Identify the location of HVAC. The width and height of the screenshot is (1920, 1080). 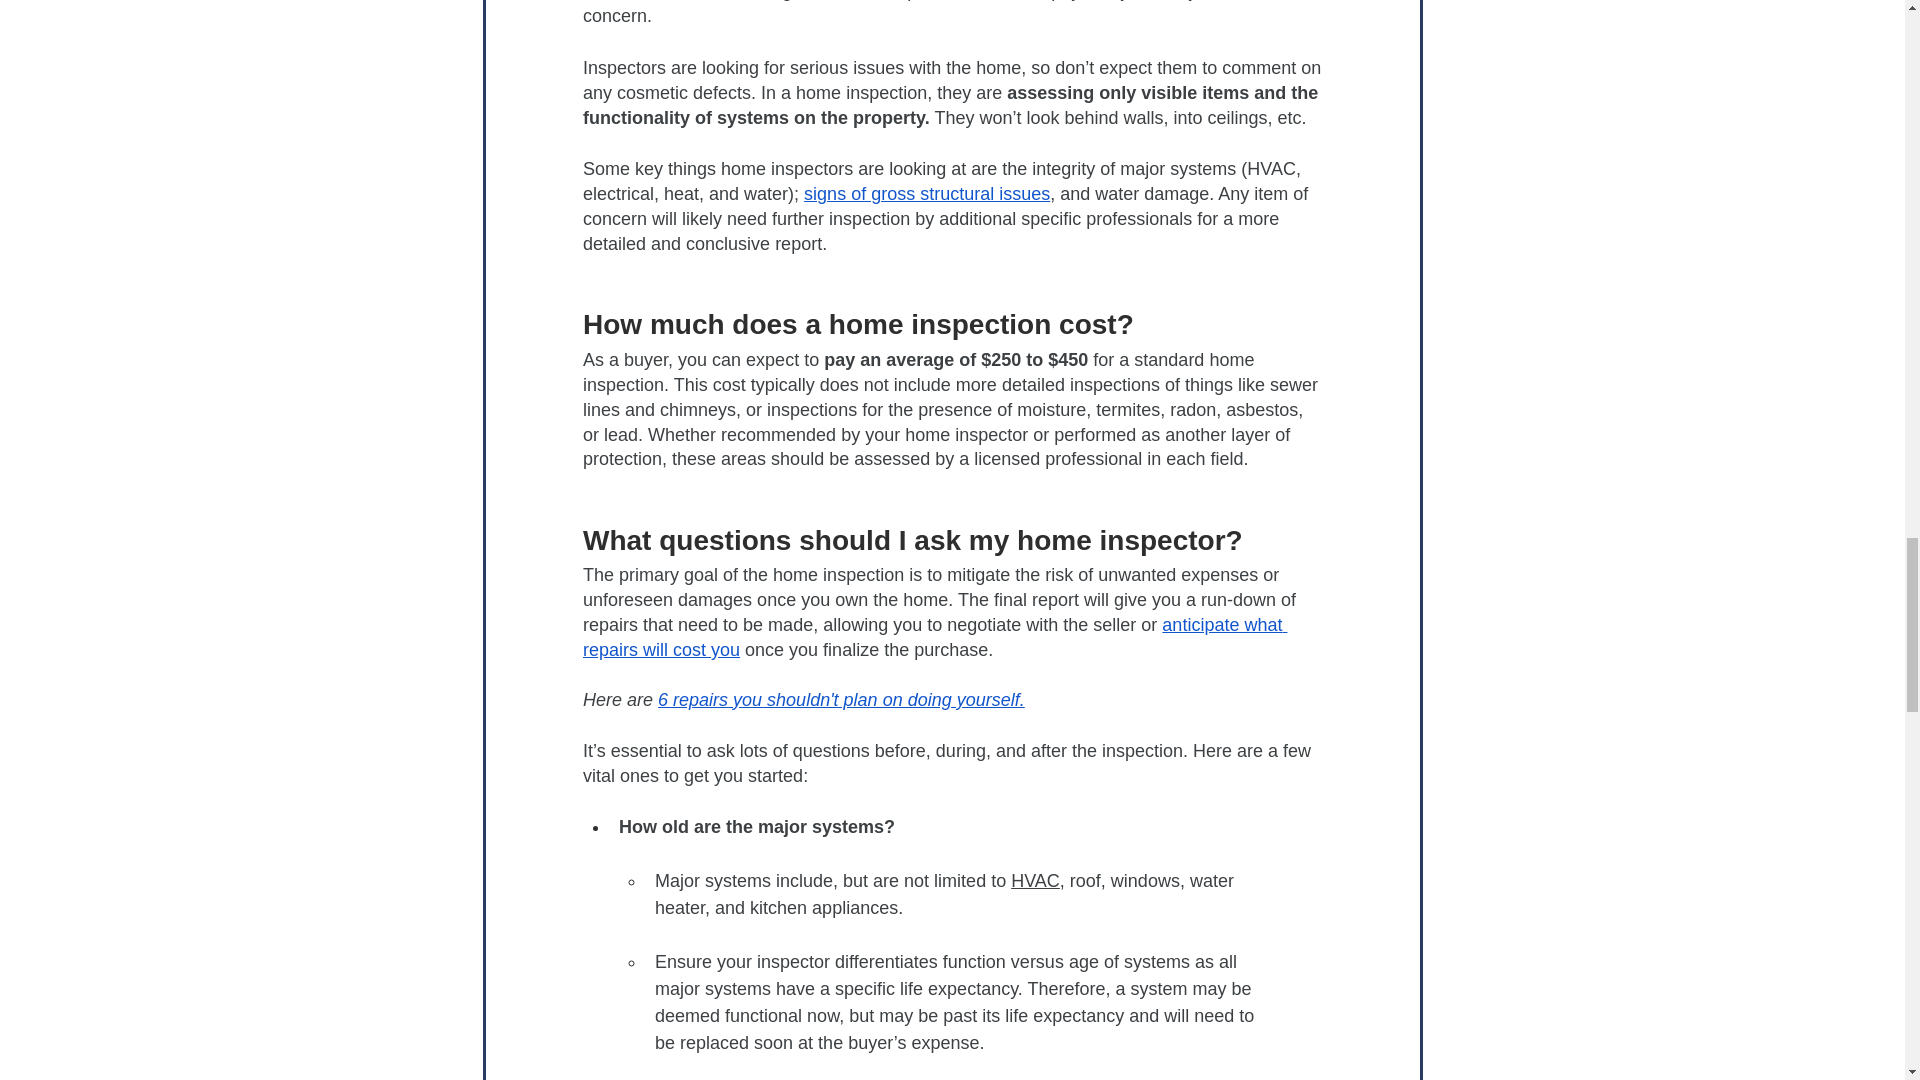
(1035, 880).